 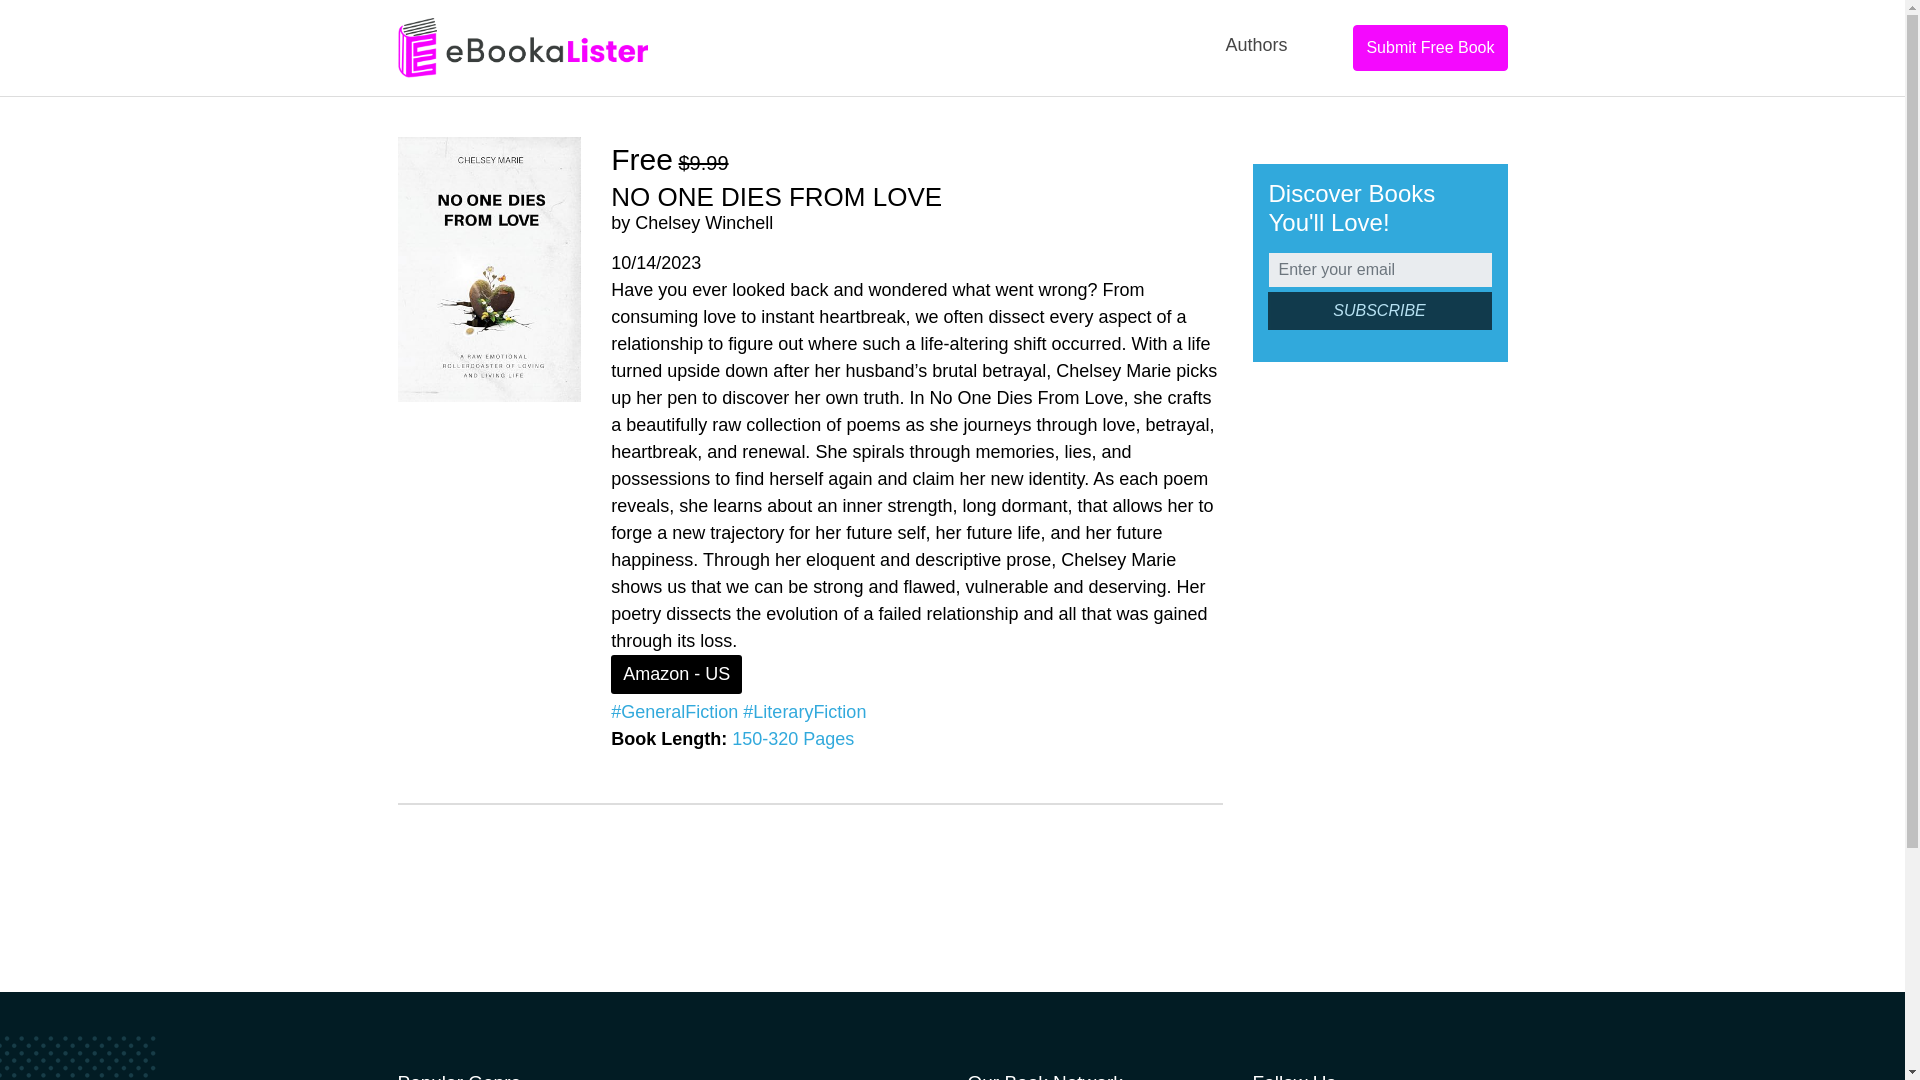 What do you see at coordinates (1379, 310) in the screenshot?
I see `Subscribe` at bounding box center [1379, 310].